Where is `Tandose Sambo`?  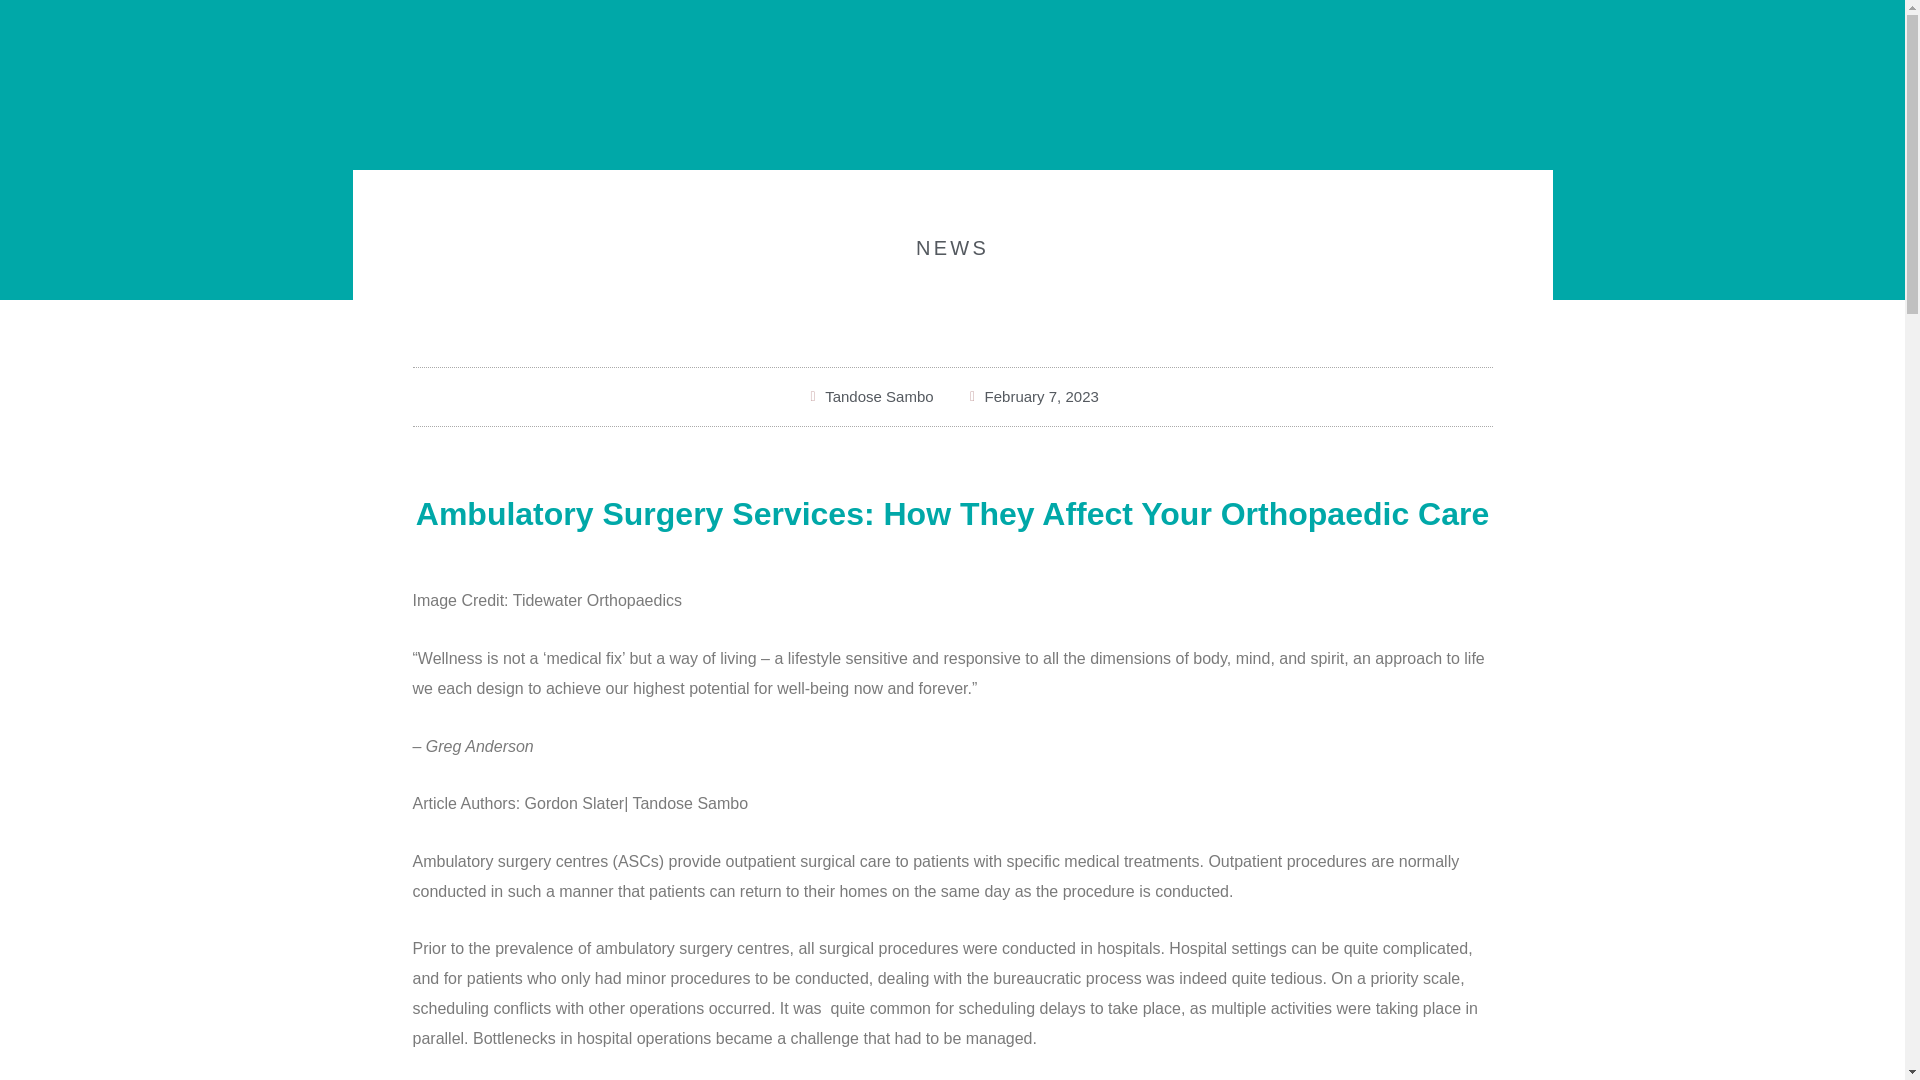
Tandose Sambo is located at coordinates (870, 397).